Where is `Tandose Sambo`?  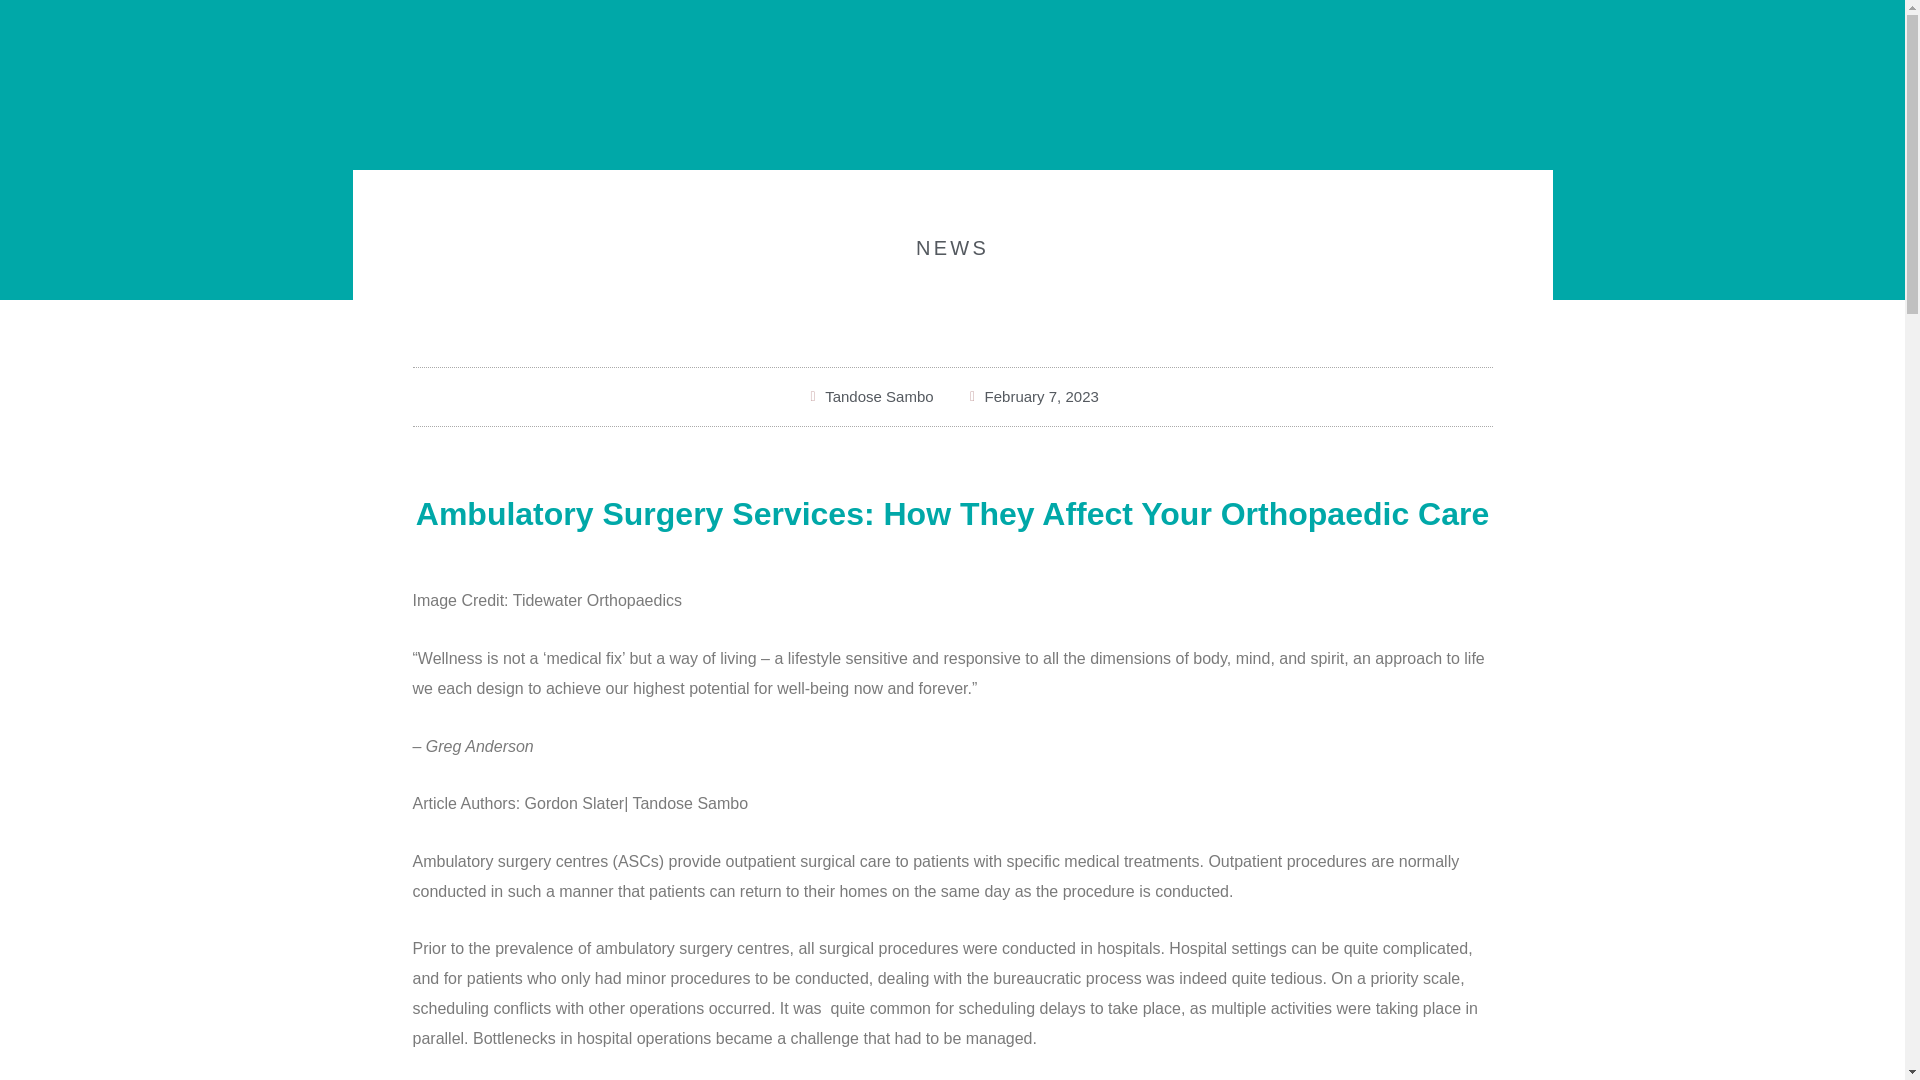
Tandose Sambo is located at coordinates (870, 397).